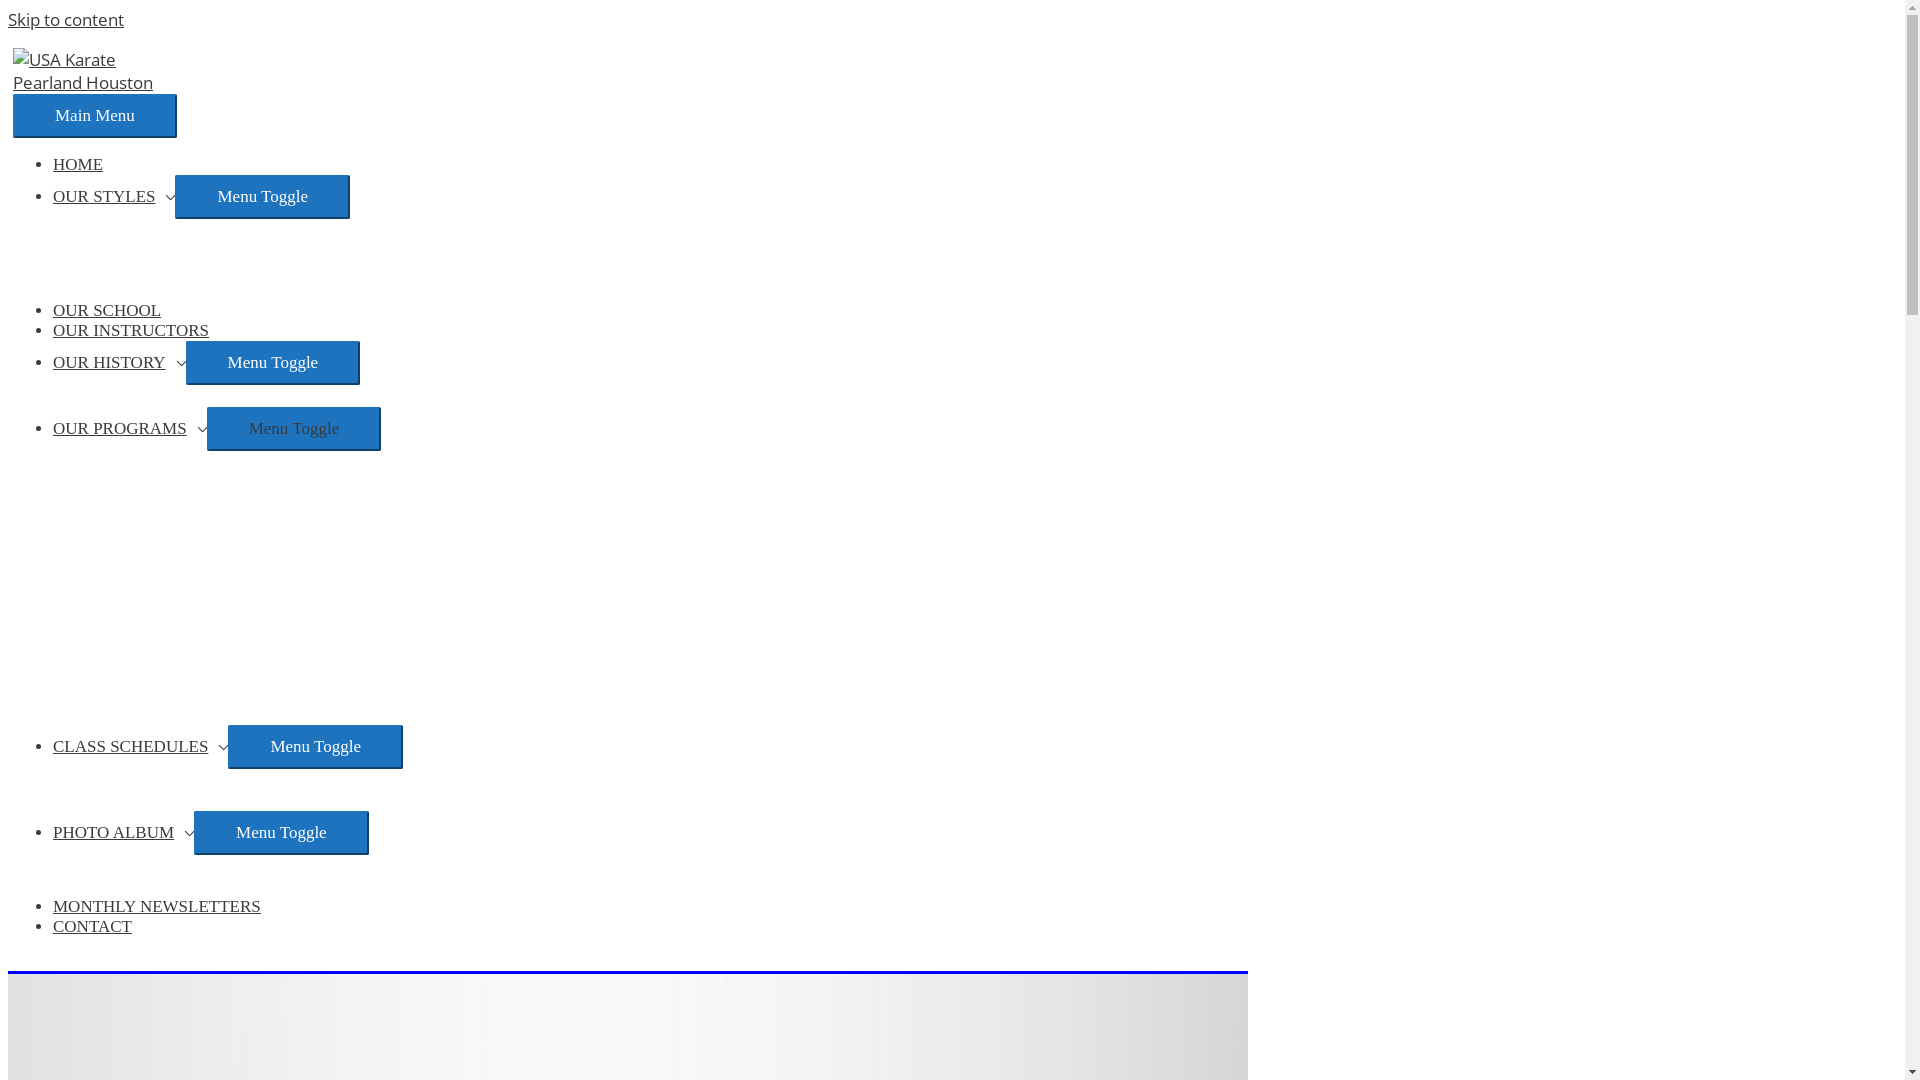 The width and height of the screenshot is (1920, 1080). Describe the element at coordinates (262, 197) in the screenshot. I see `Menu Toggle` at that location.